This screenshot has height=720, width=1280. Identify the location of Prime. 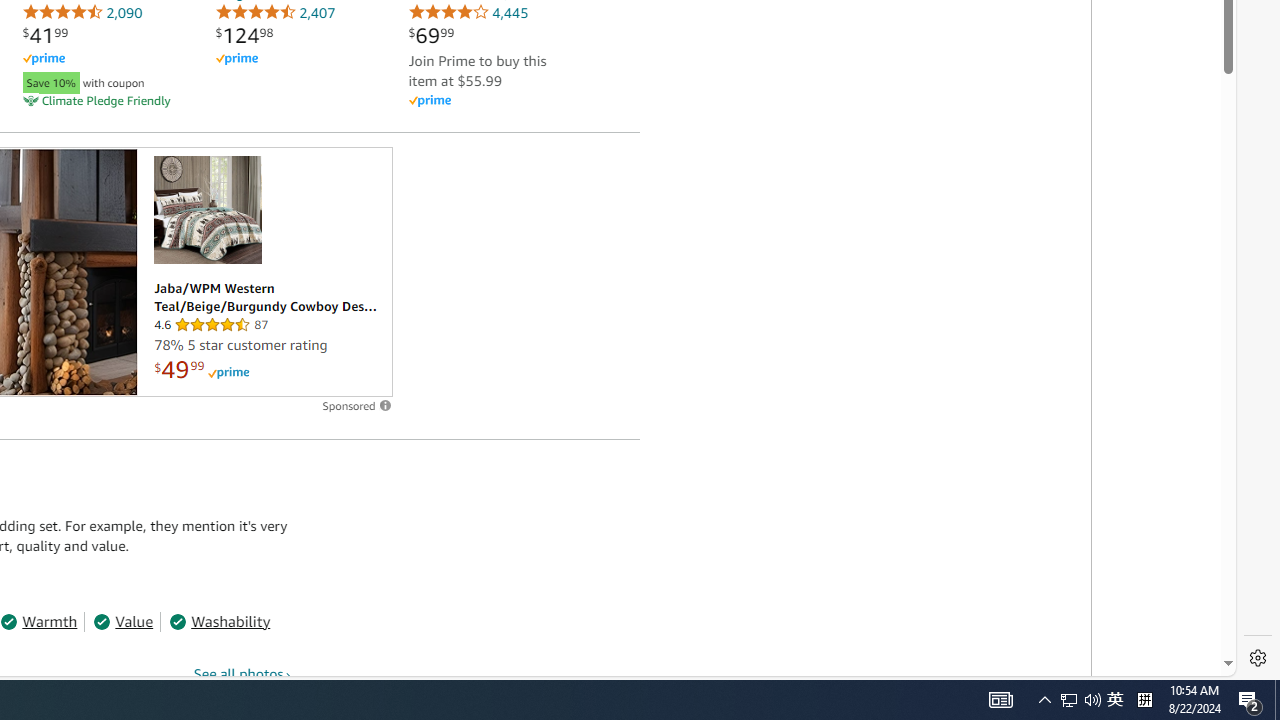
(228, 372).